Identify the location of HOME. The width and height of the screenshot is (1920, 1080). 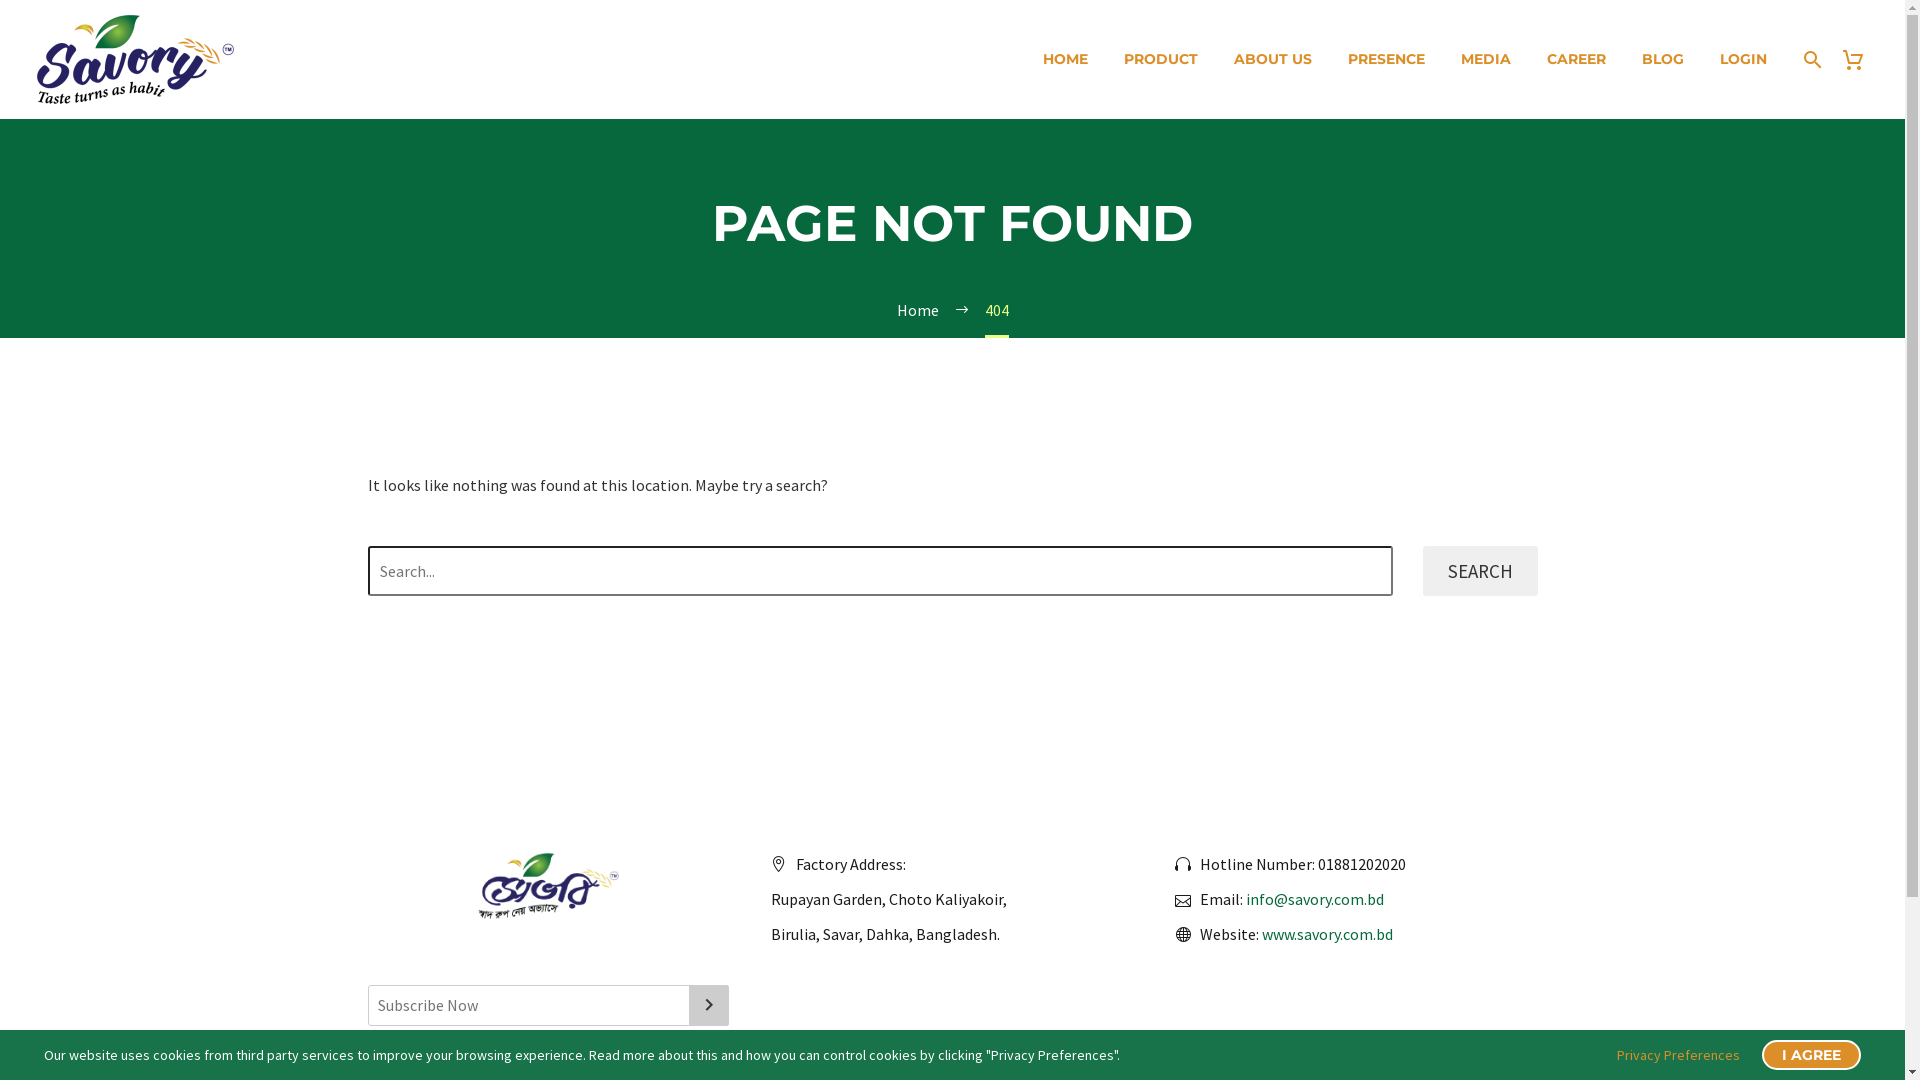
(1066, 60).